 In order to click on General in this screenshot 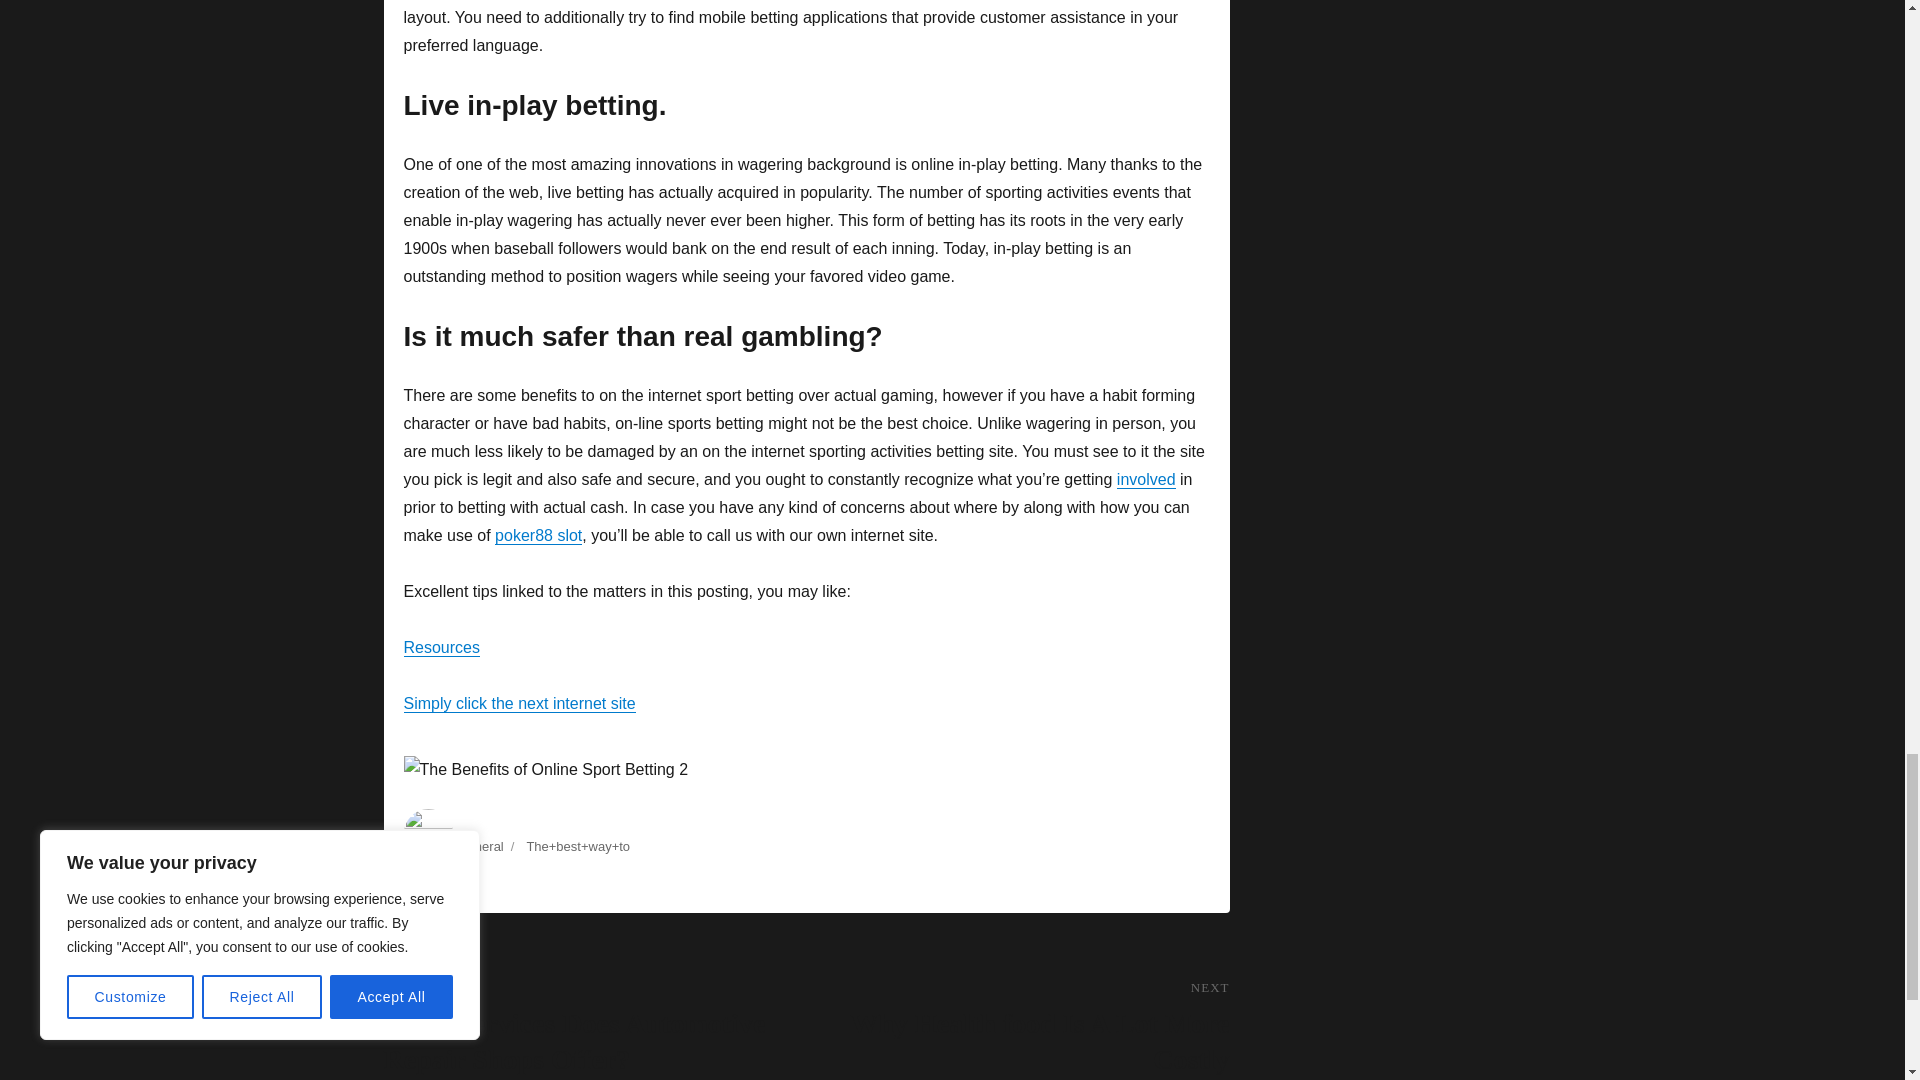, I will do `click(480, 846)`.